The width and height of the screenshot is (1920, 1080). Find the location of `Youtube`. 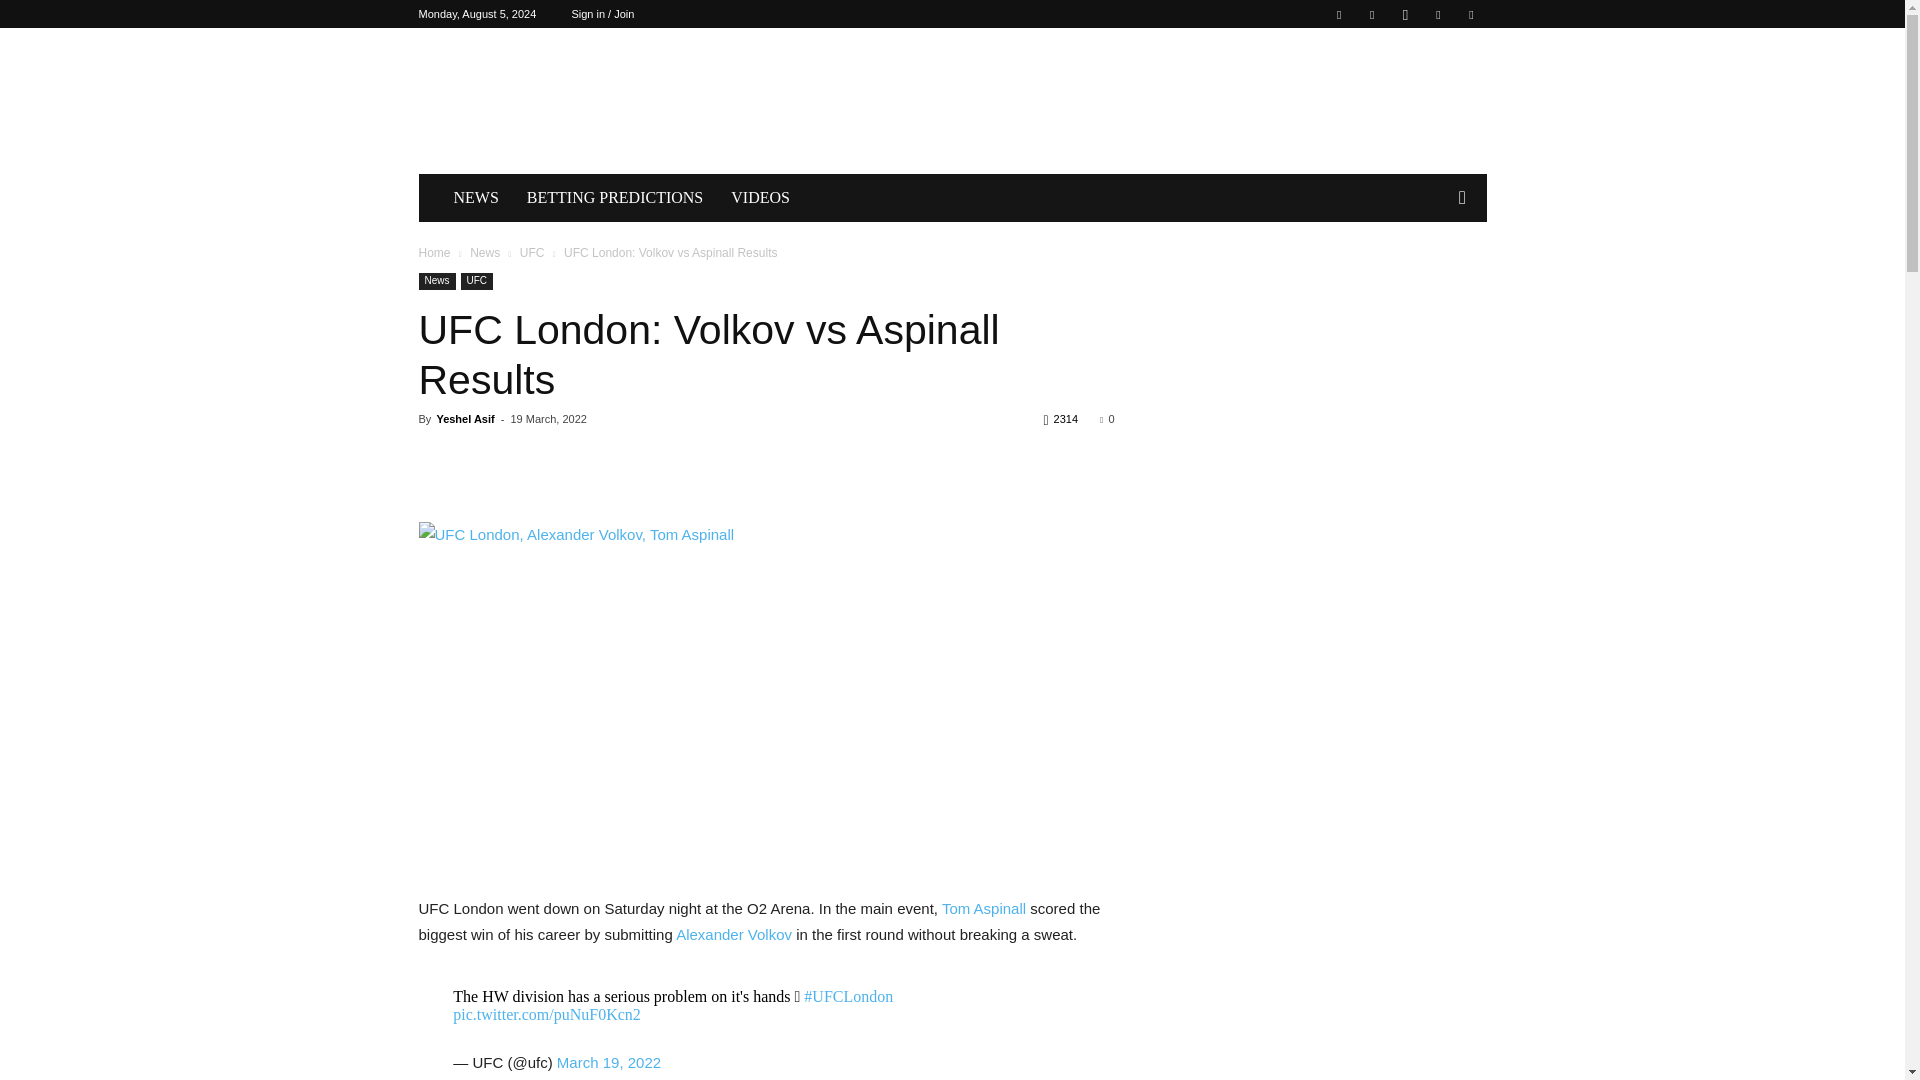

Youtube is located at coordinates (1470, 14).